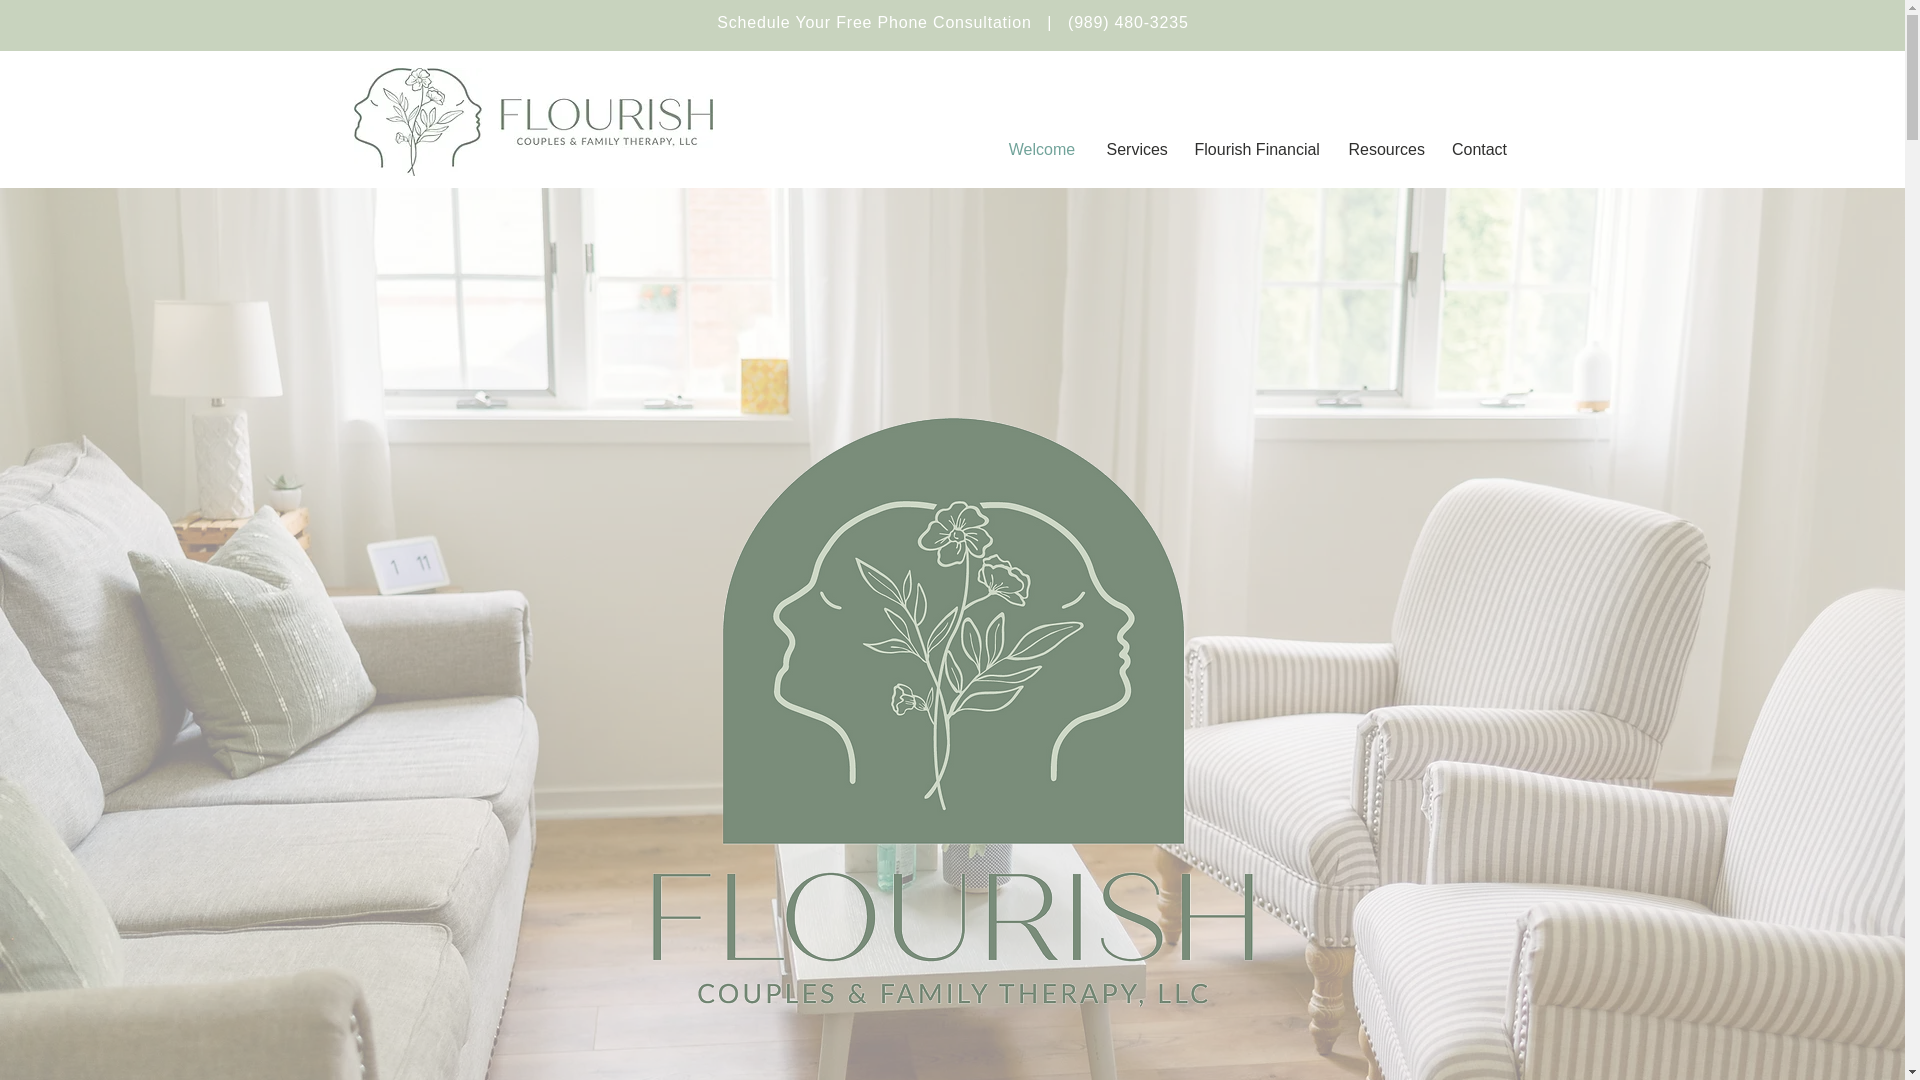  Describe the element at coordinates (1479, 150) in the screenshot. I see `Contact` at that location.